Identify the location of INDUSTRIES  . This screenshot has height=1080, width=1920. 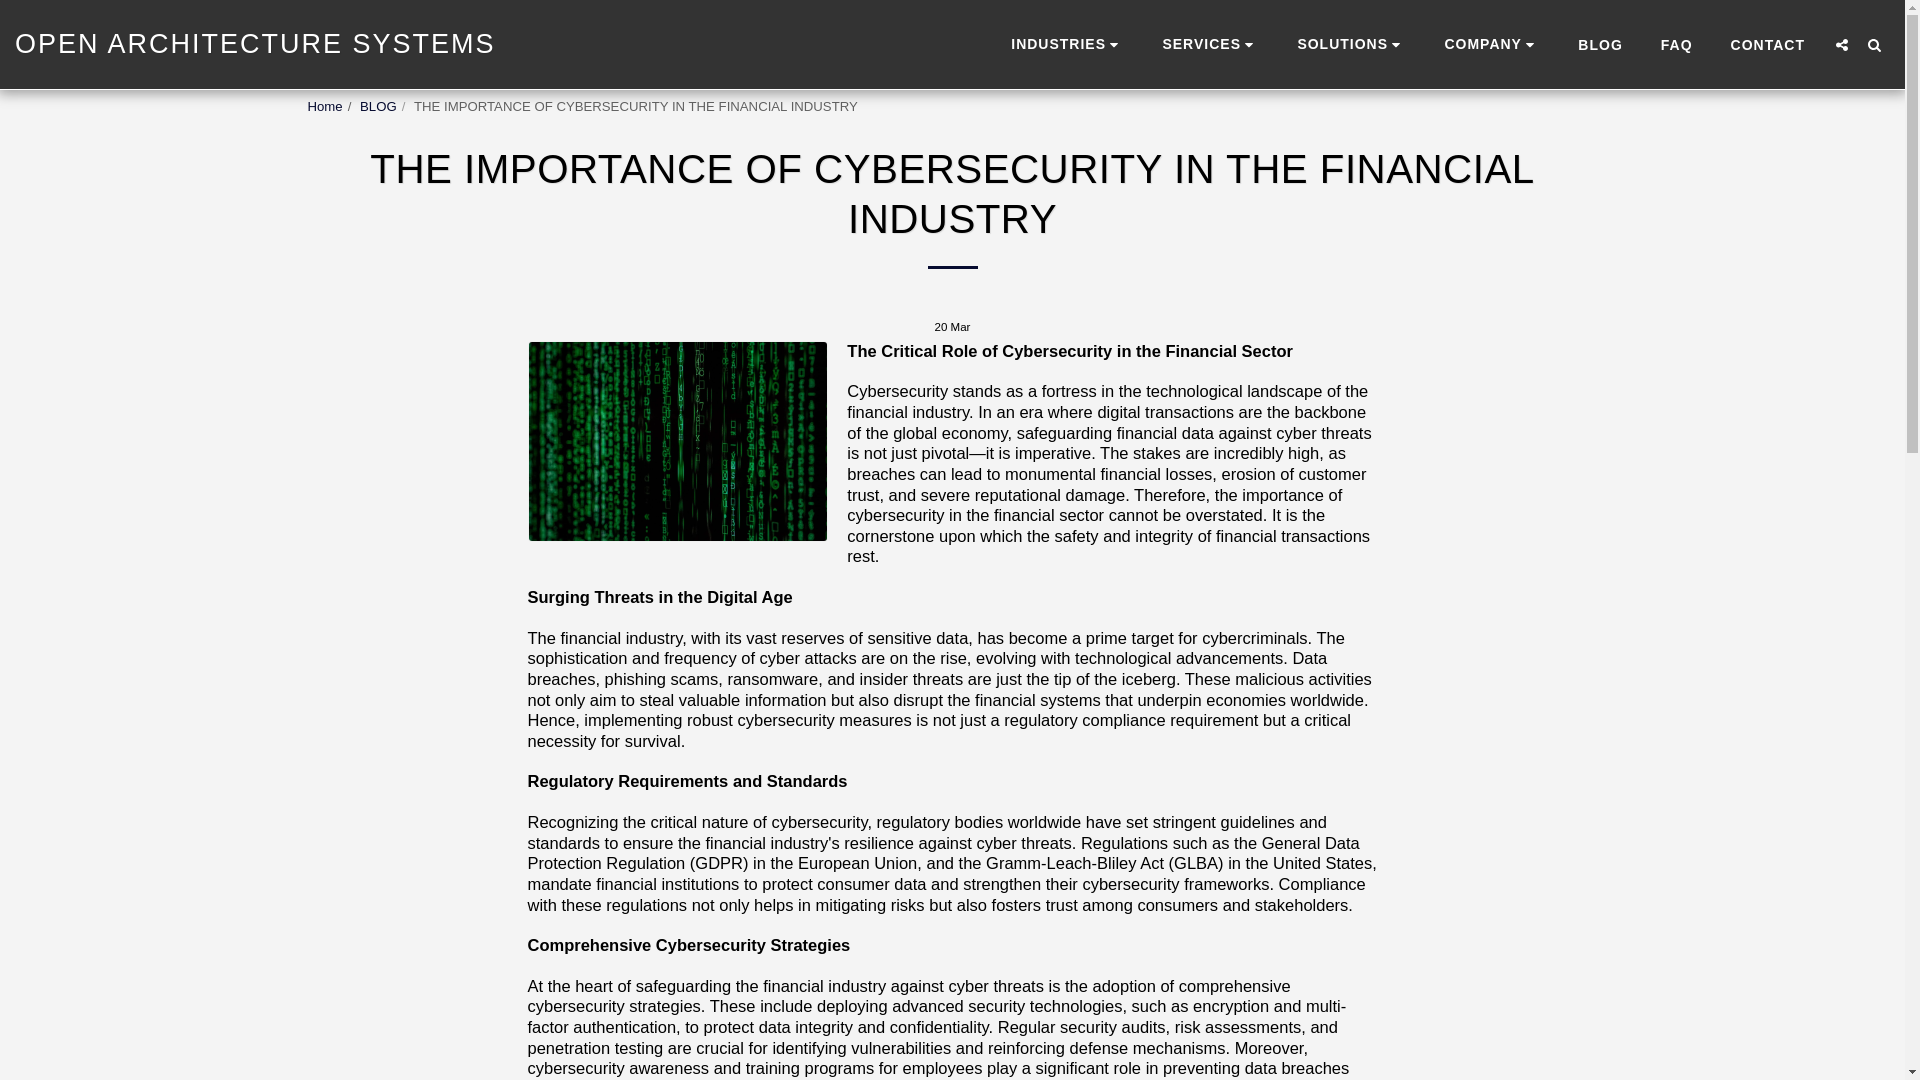
(1067, 44).